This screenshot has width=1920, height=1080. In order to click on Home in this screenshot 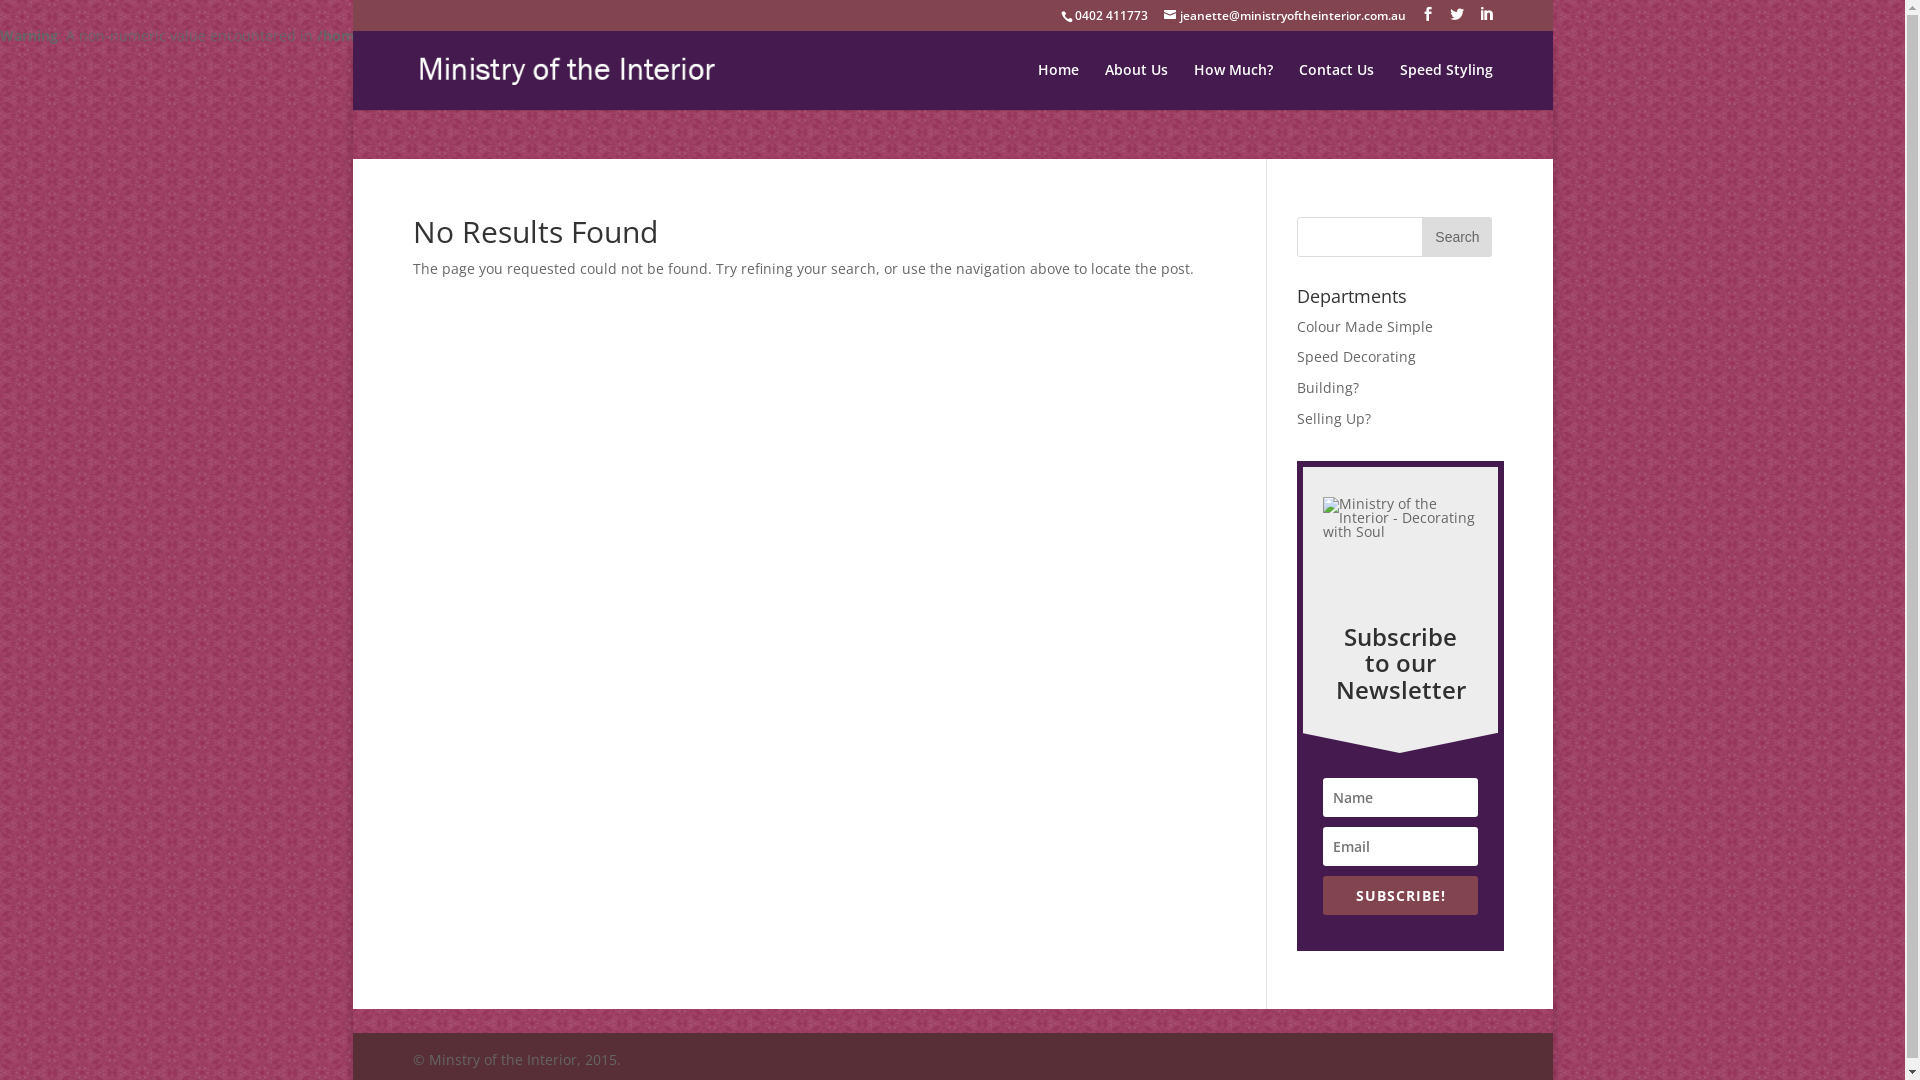, I will do `click(1058, 86)`.